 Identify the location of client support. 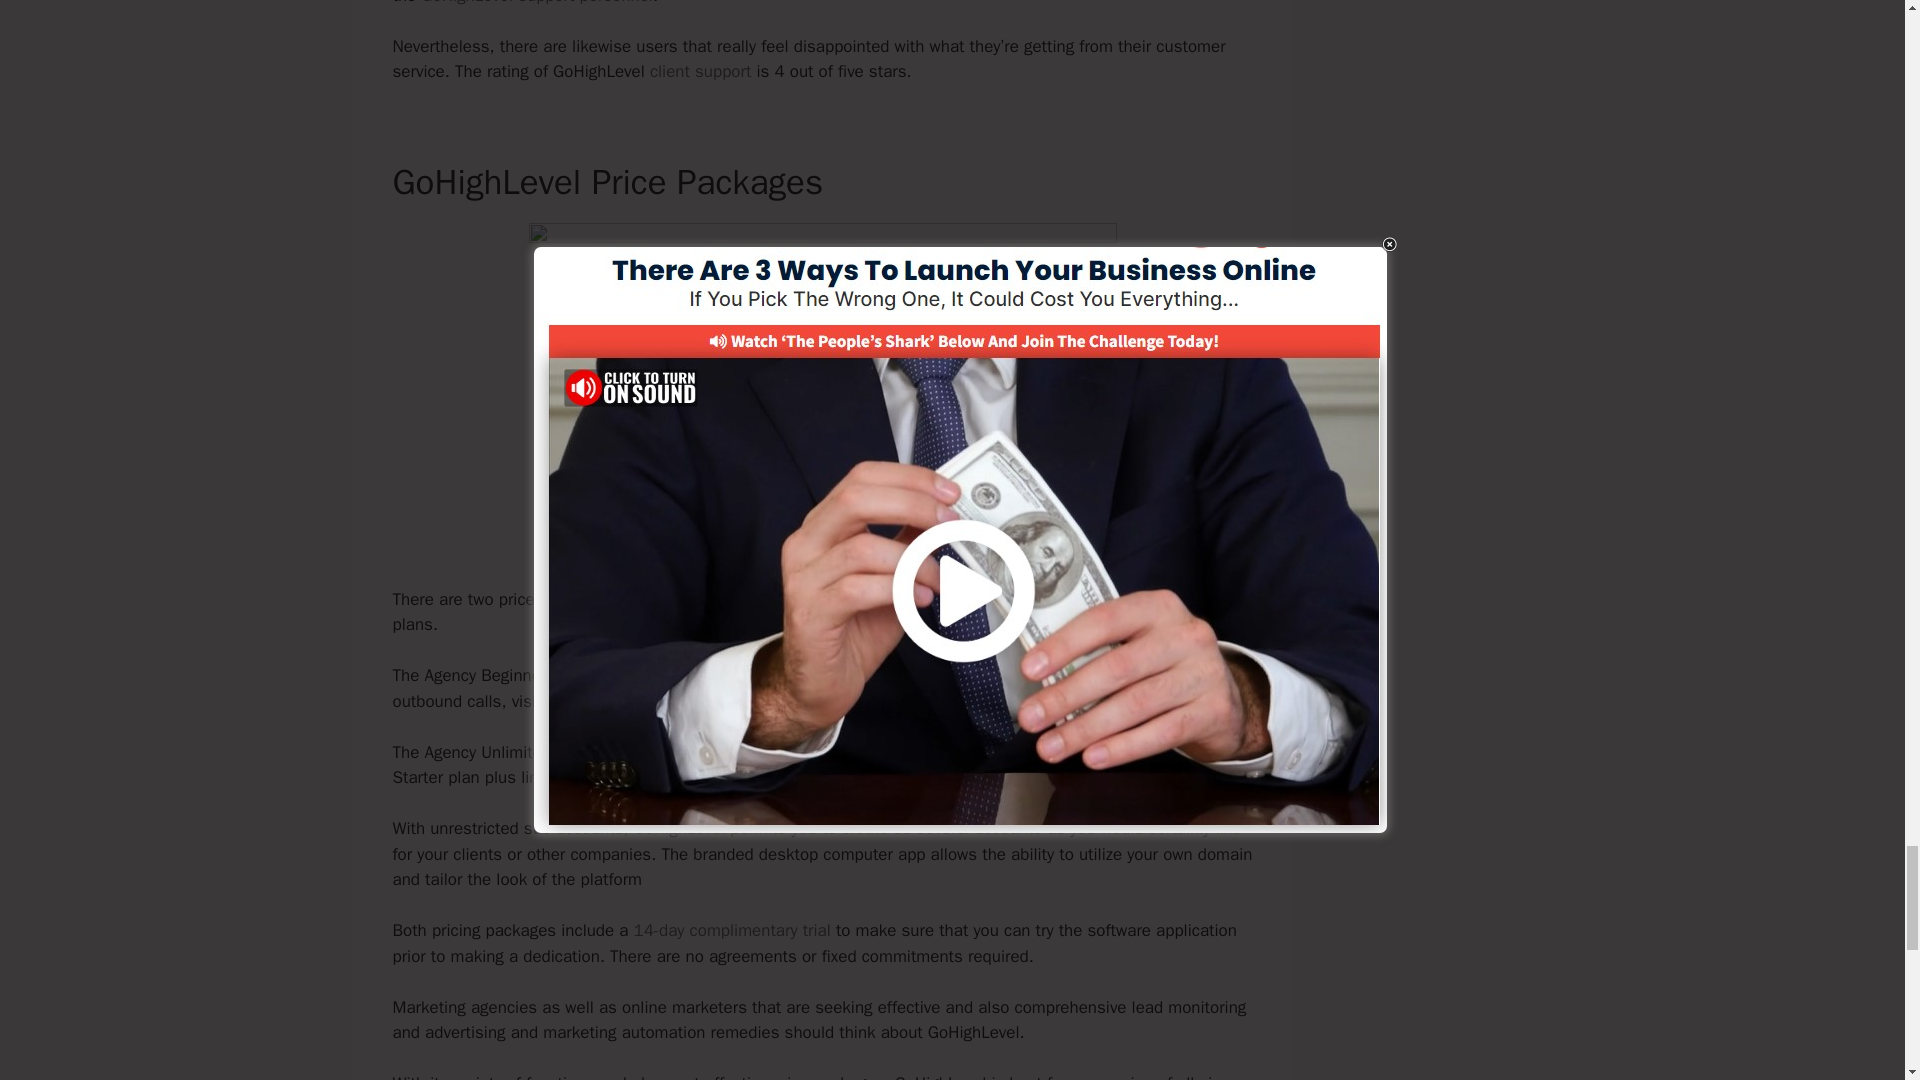
(701, 71).